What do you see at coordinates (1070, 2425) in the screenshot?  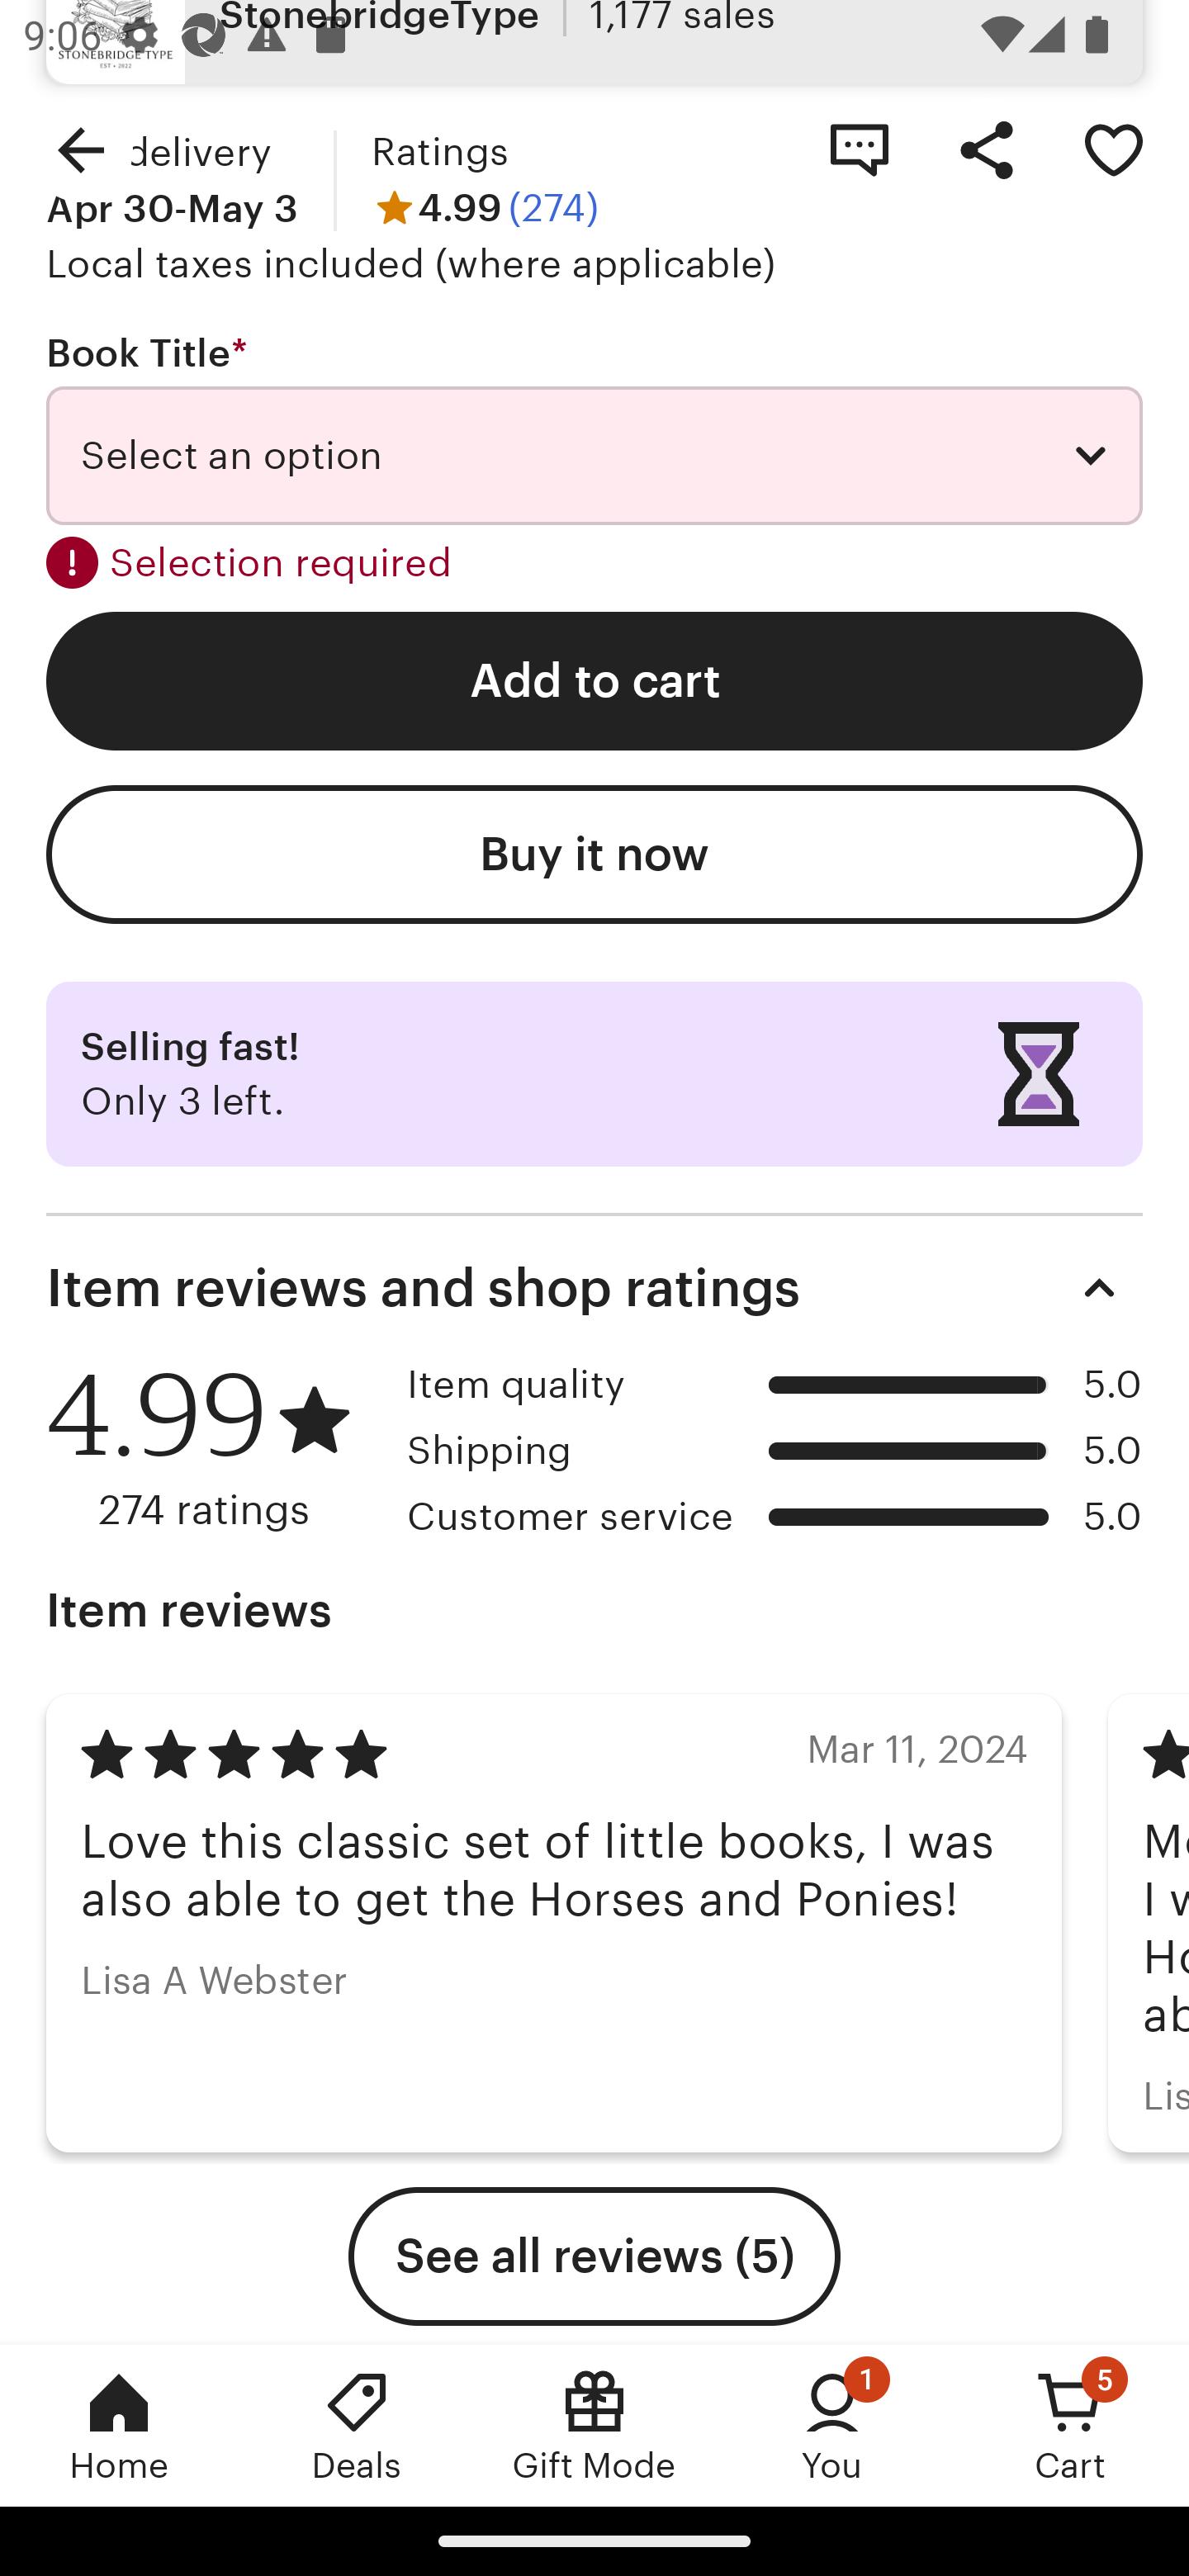 I see `Cart, 5 new notifications Cart` at bounding box center [1070, 2425].